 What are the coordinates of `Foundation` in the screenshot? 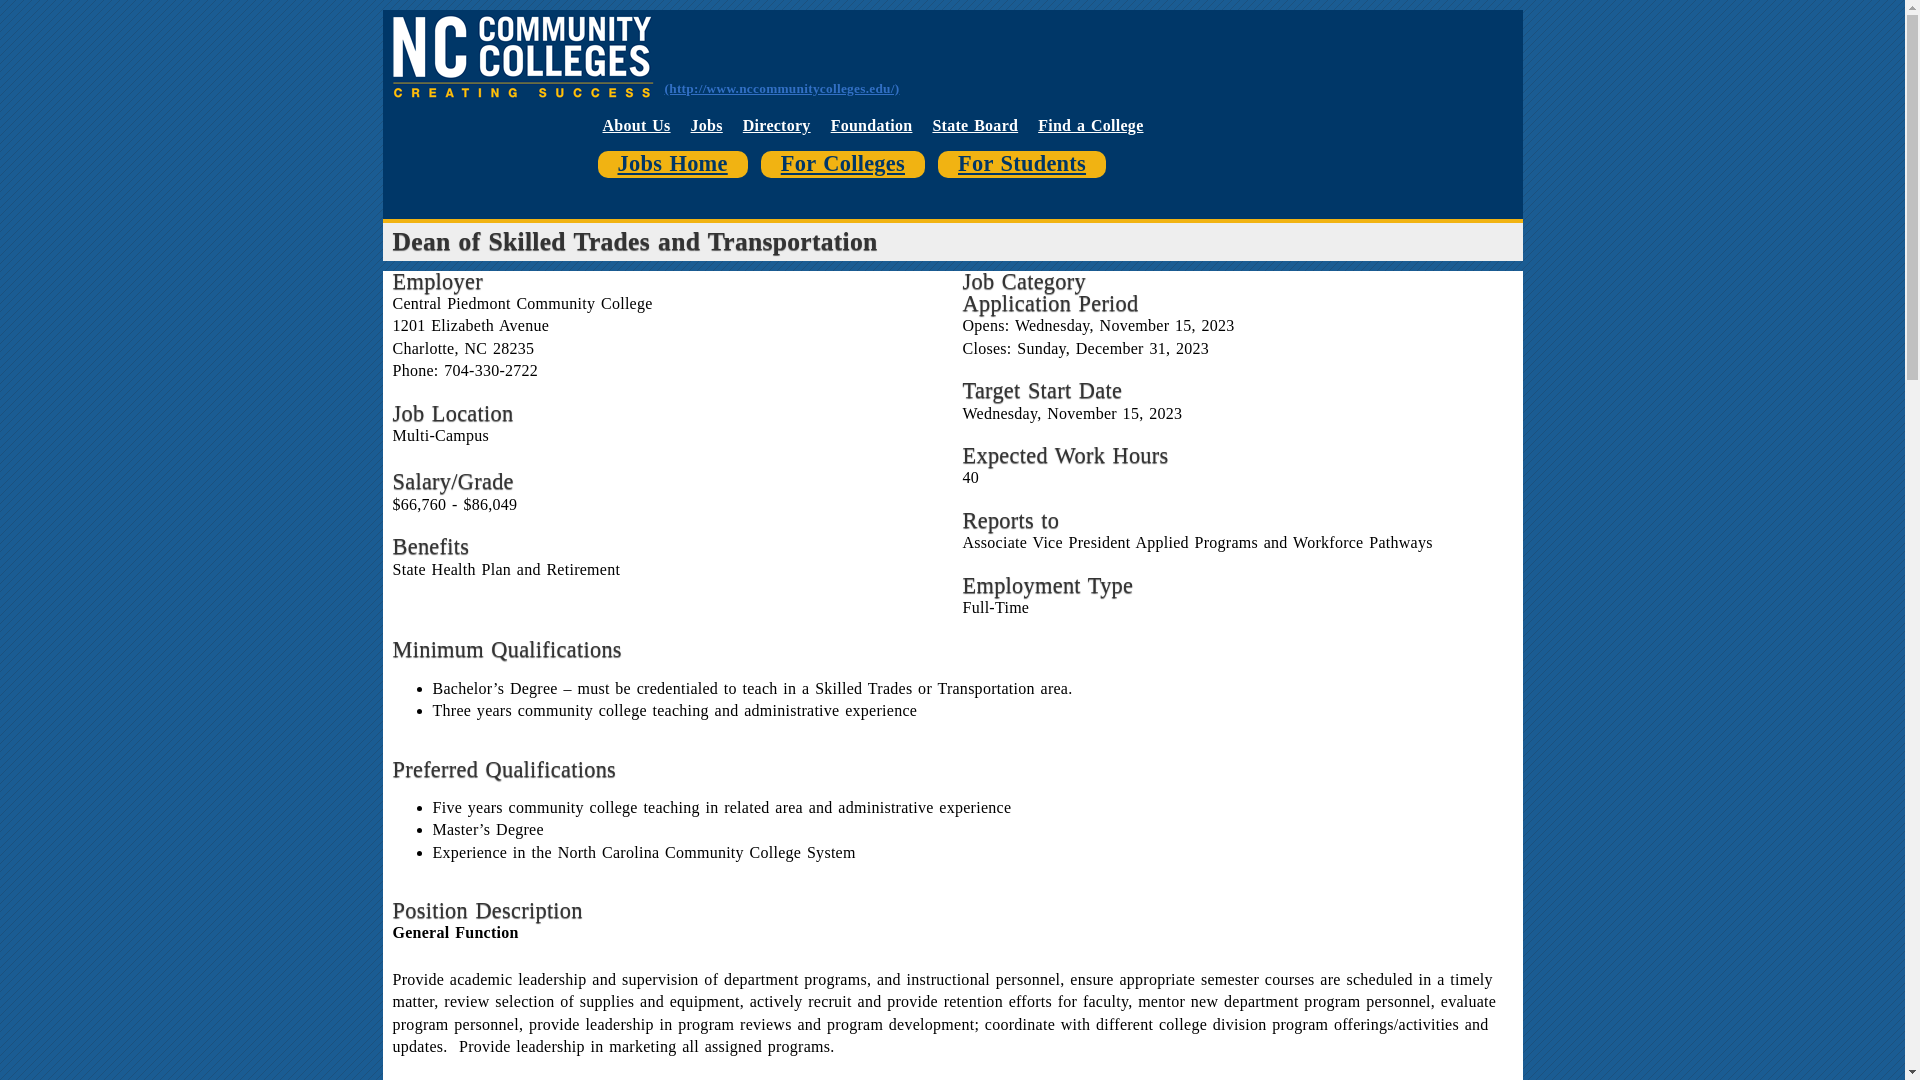 It's located at (872, 124).